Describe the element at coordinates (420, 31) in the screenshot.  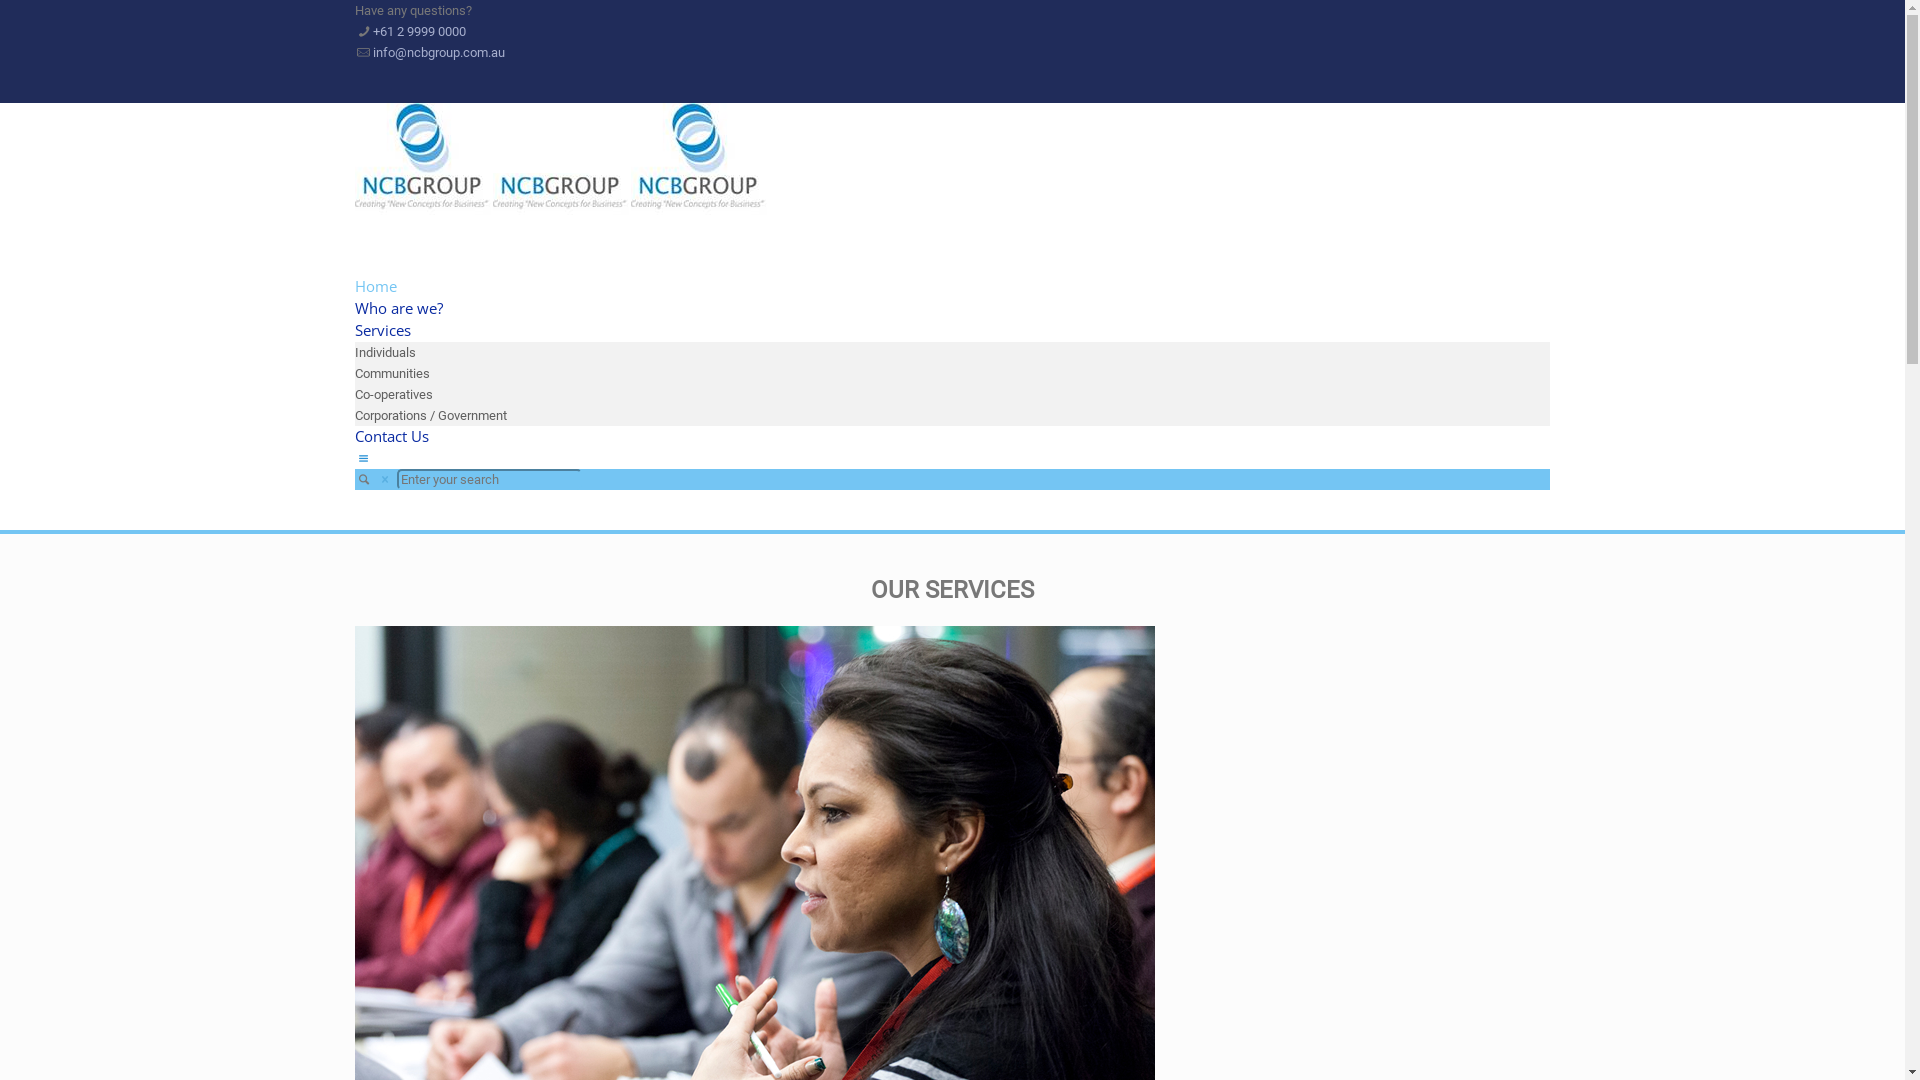
I see `+61 2 9999 0000` at that location.